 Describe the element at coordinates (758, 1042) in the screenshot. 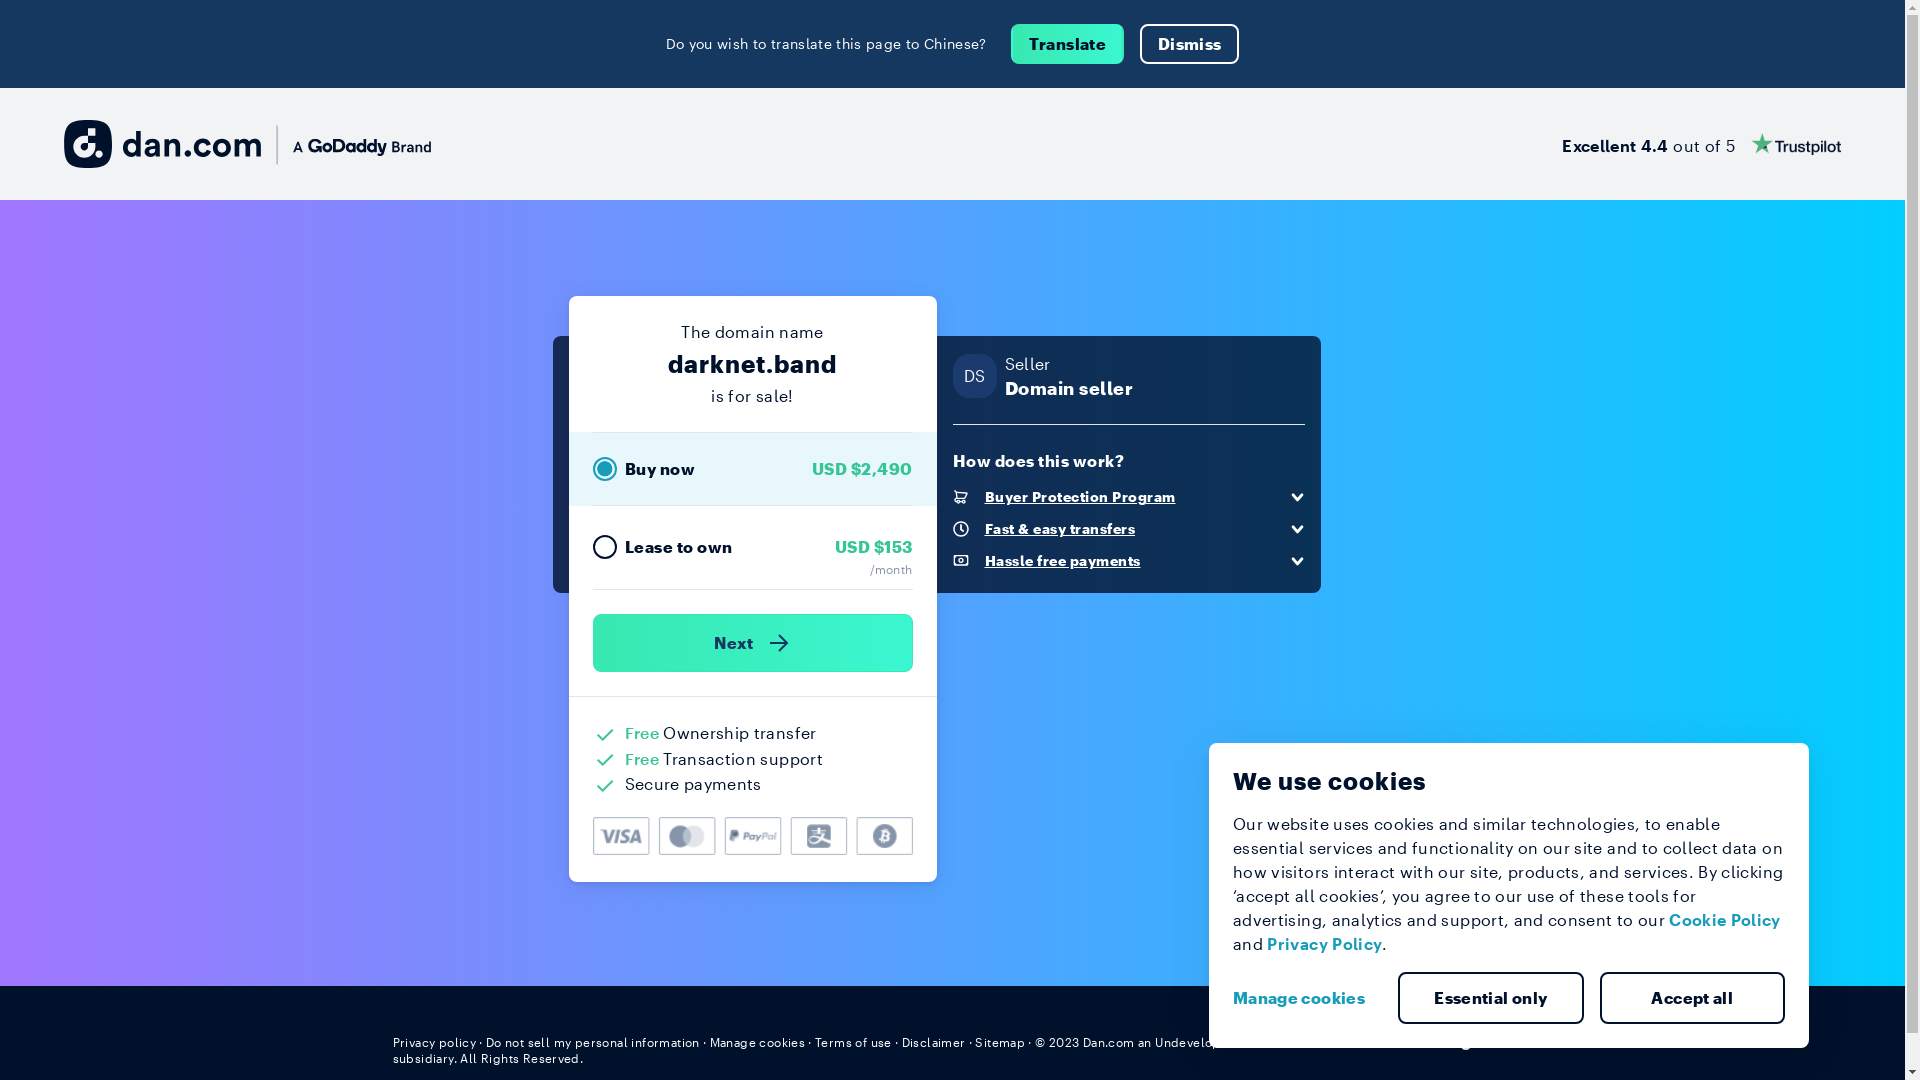

I see `Manage cookies` at that location.